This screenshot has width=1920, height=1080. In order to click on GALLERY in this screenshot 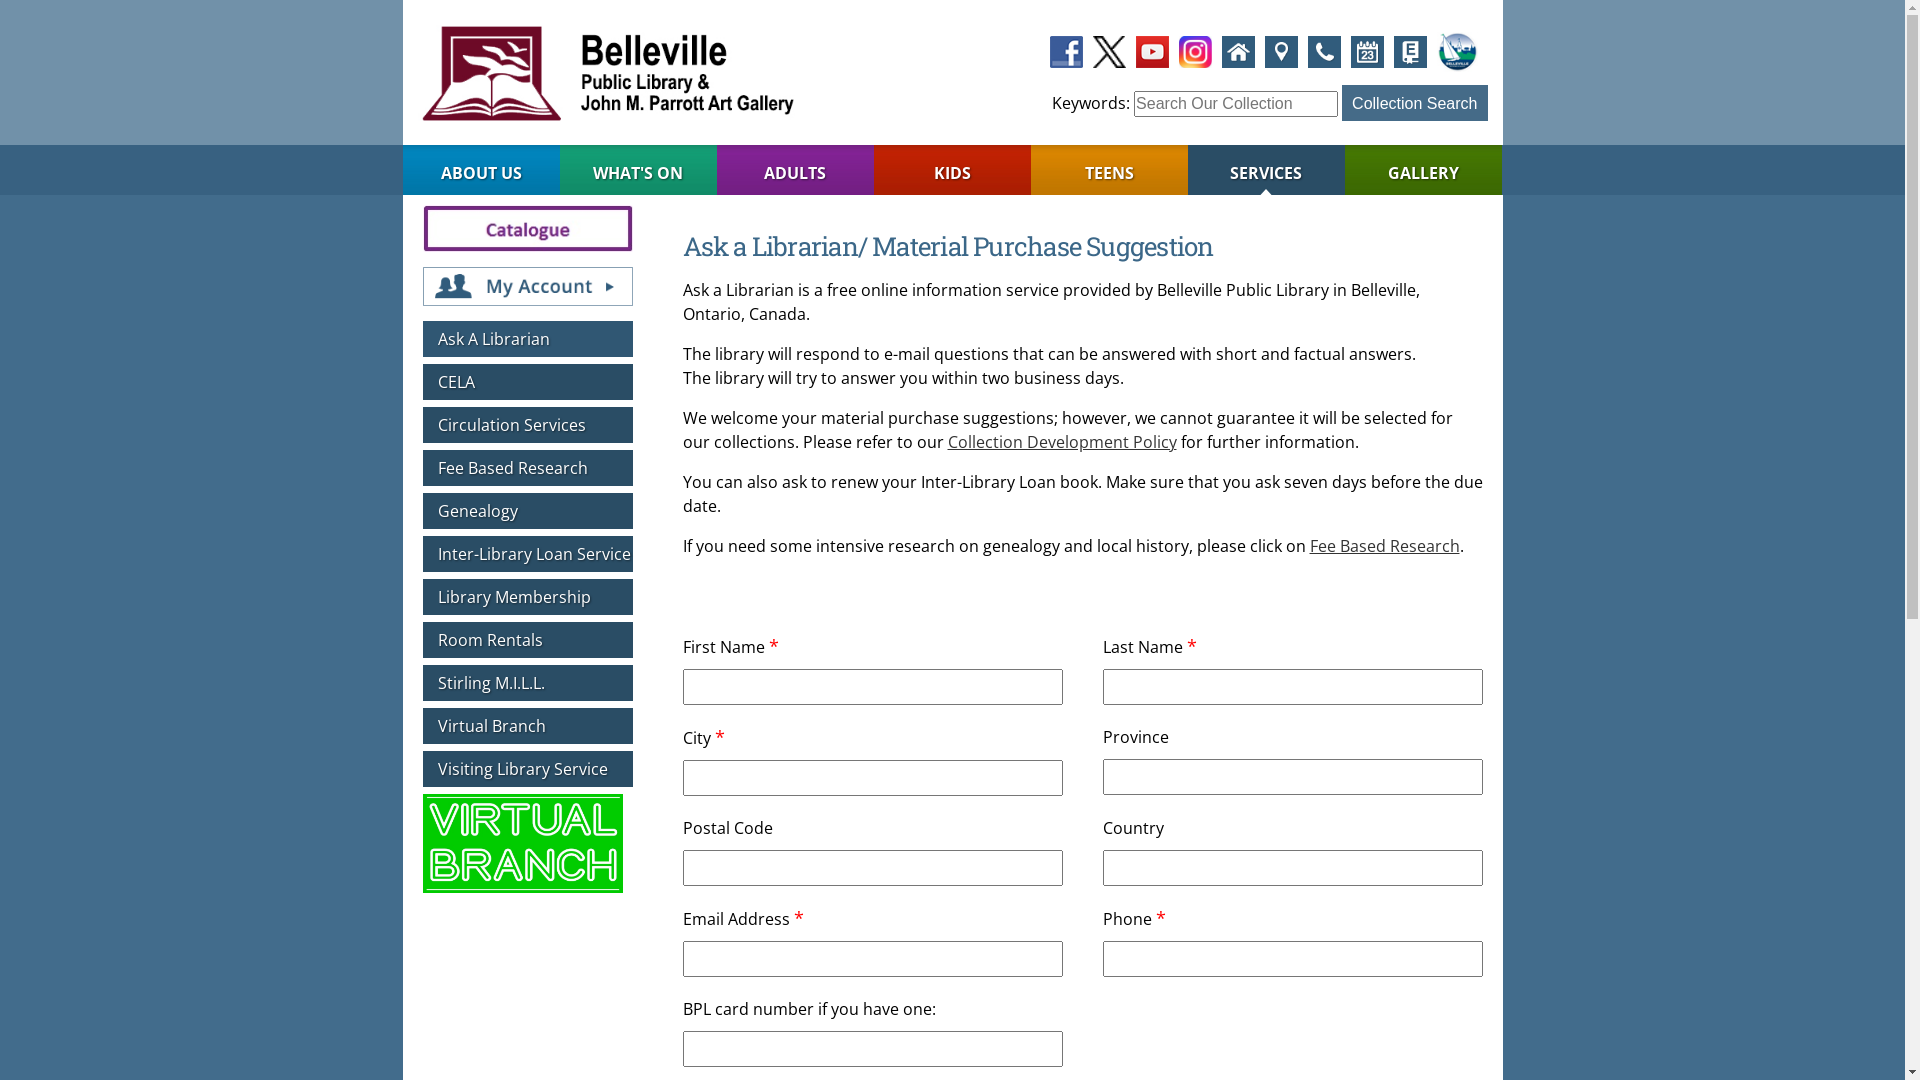, I will do `click(1424, 170)`.